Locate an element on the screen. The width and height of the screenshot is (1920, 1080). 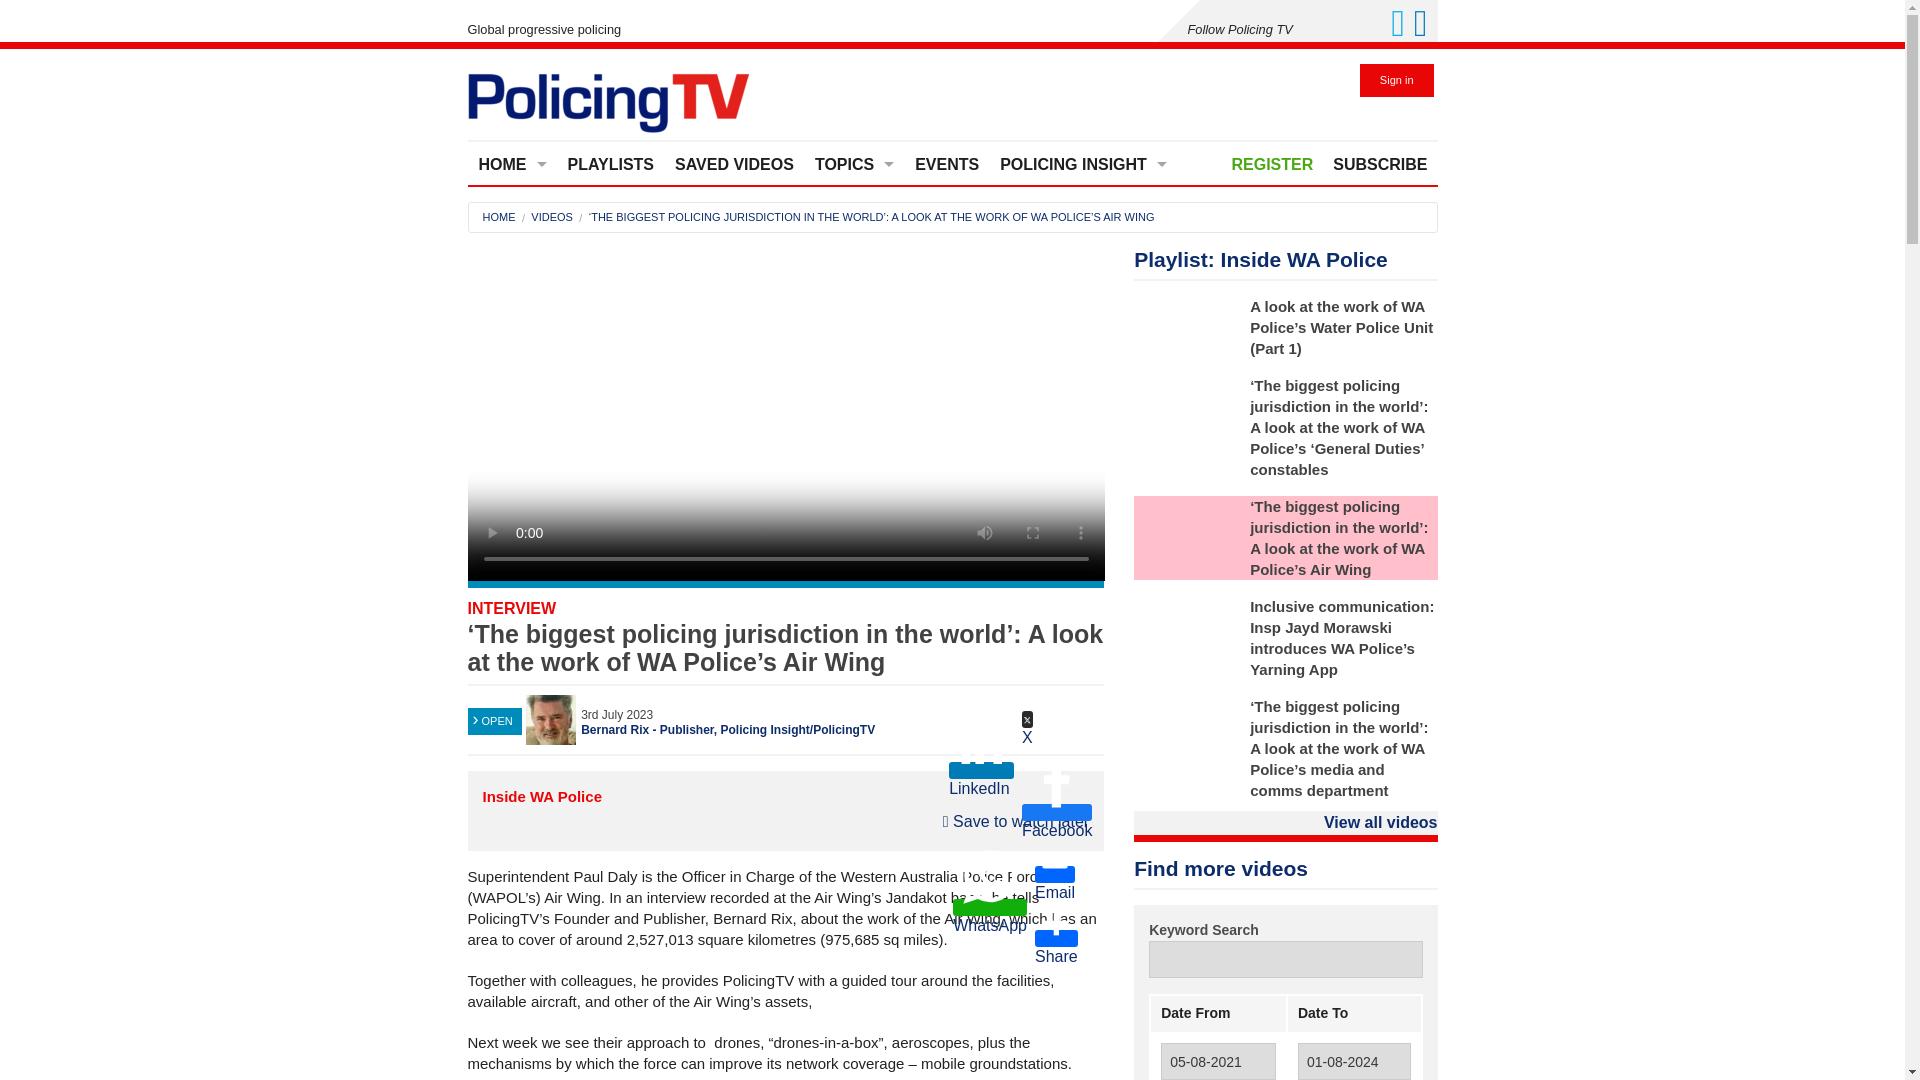
Policy And Practice is located at coordinates (854, 436).